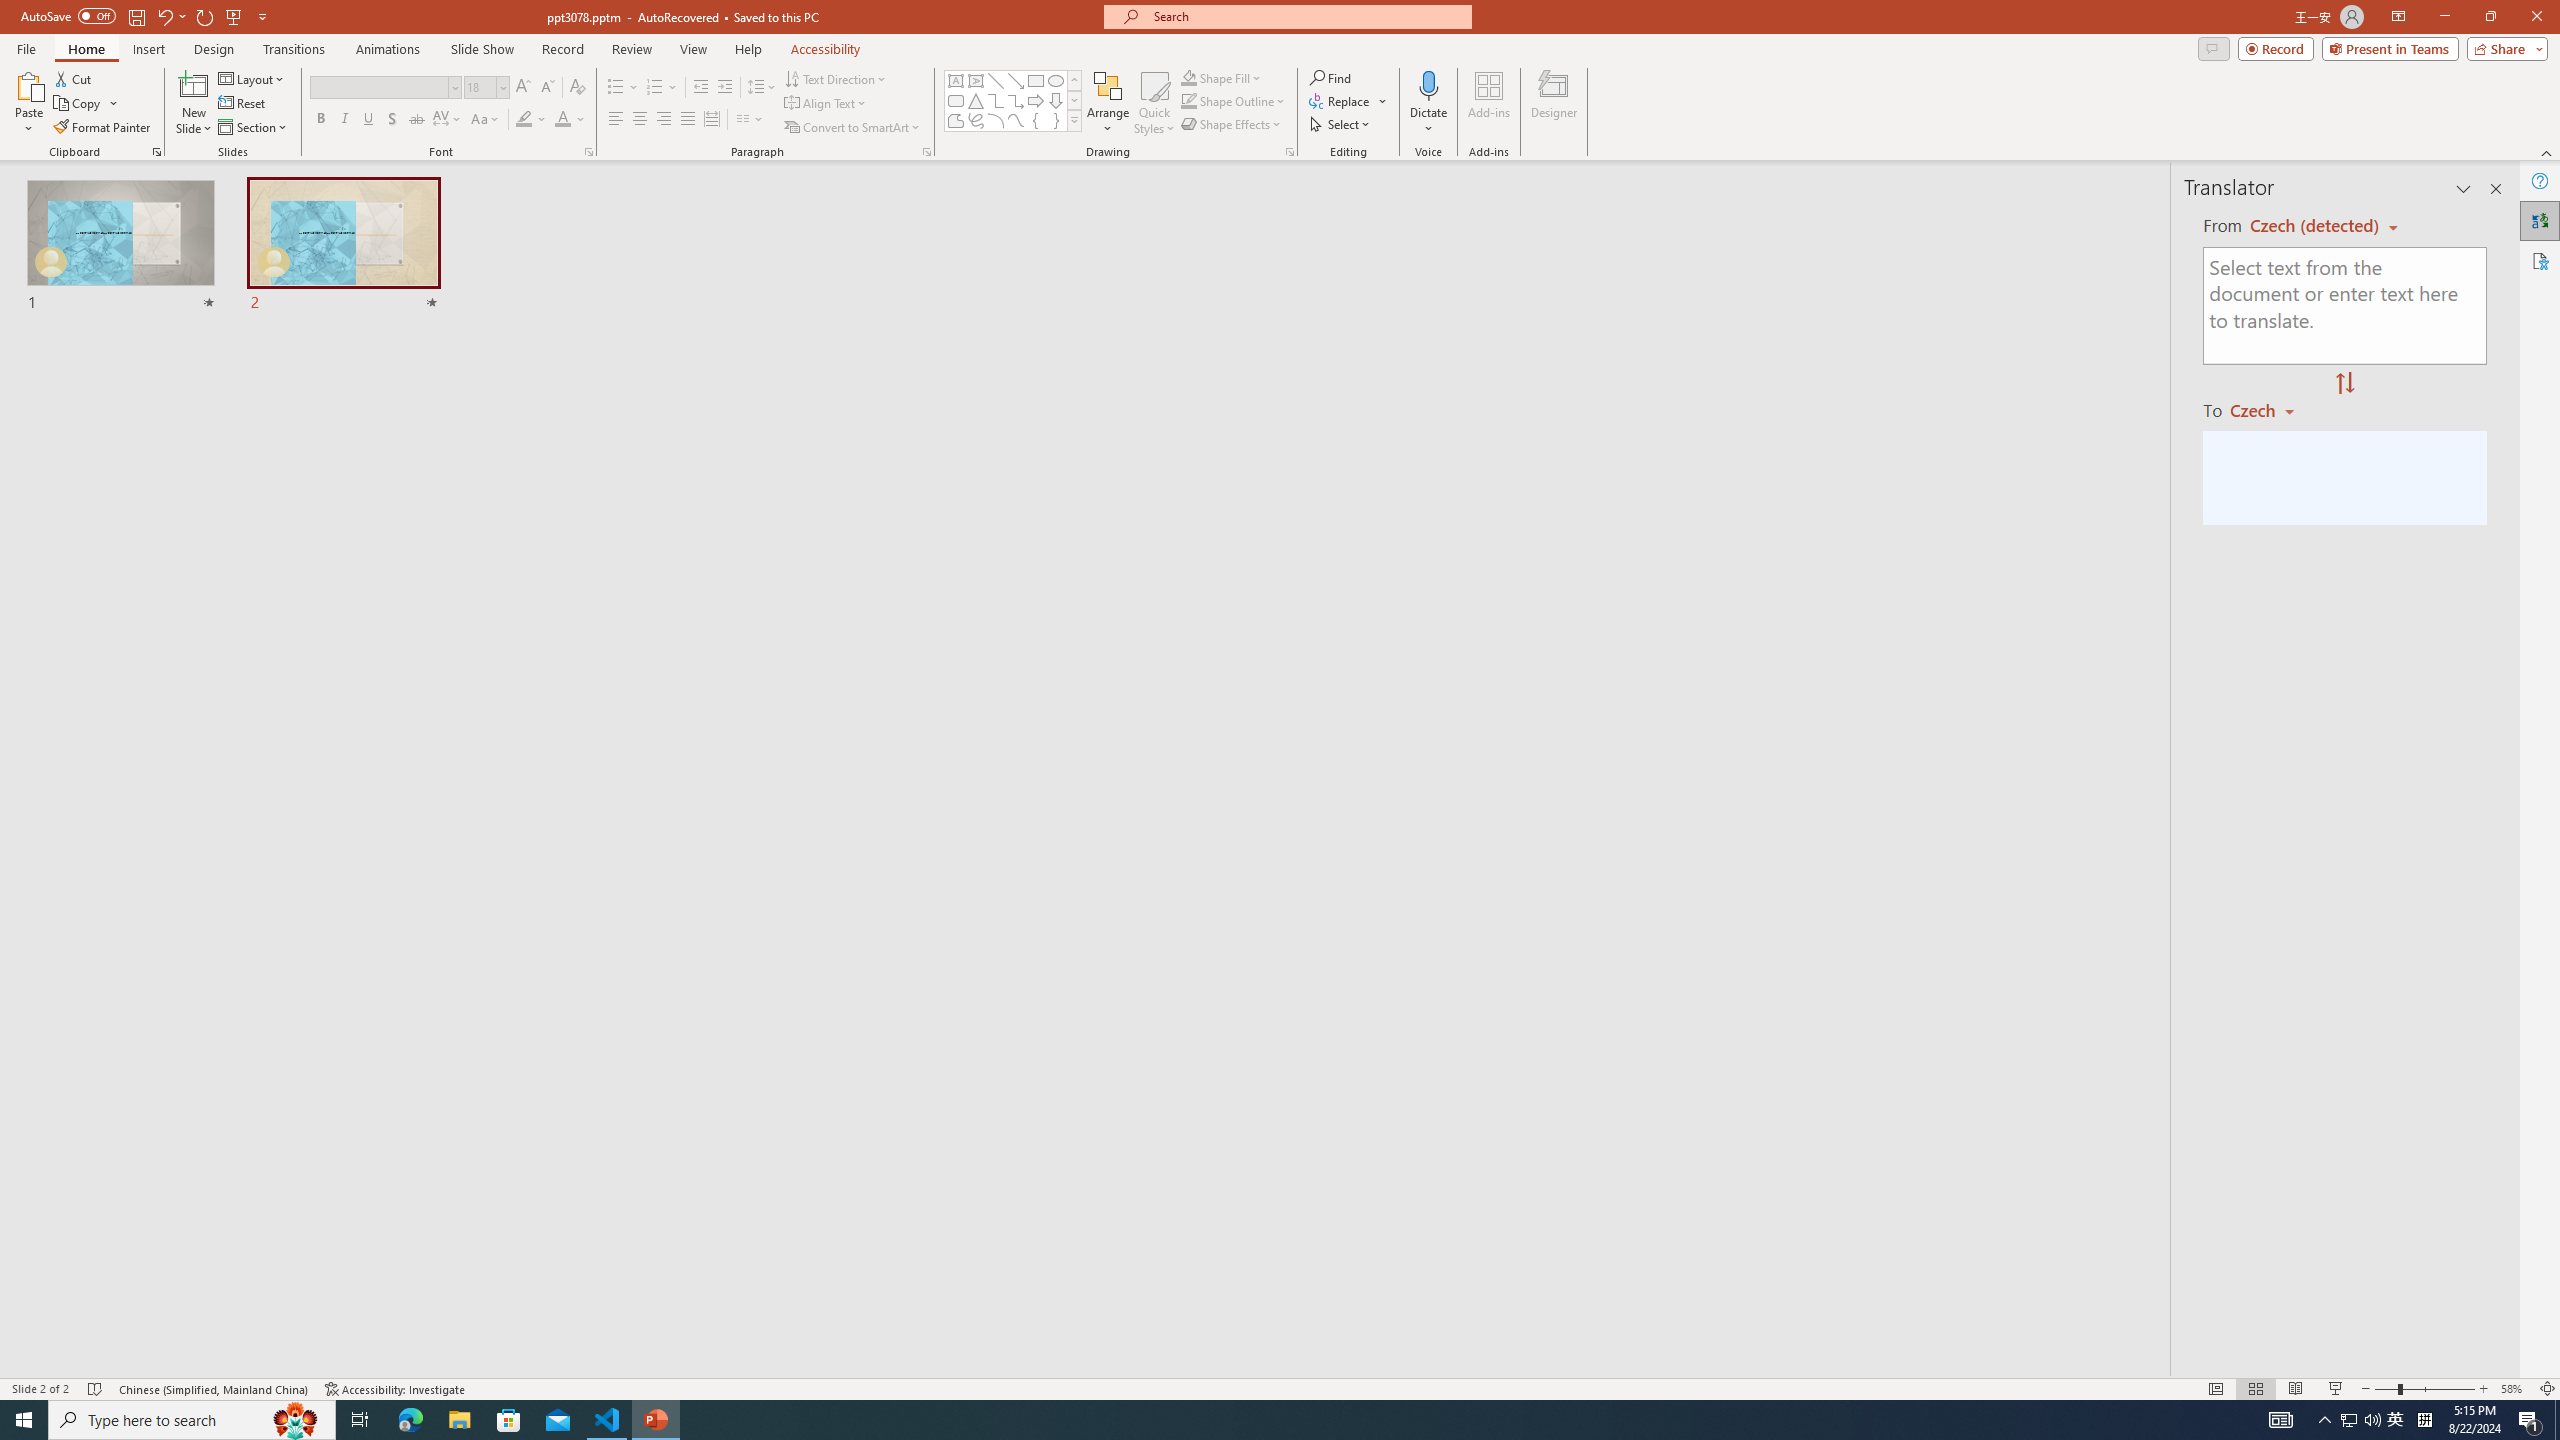 This screenshot has height=1440, width=2560. I want to click on Comments, so click(2214, 48).